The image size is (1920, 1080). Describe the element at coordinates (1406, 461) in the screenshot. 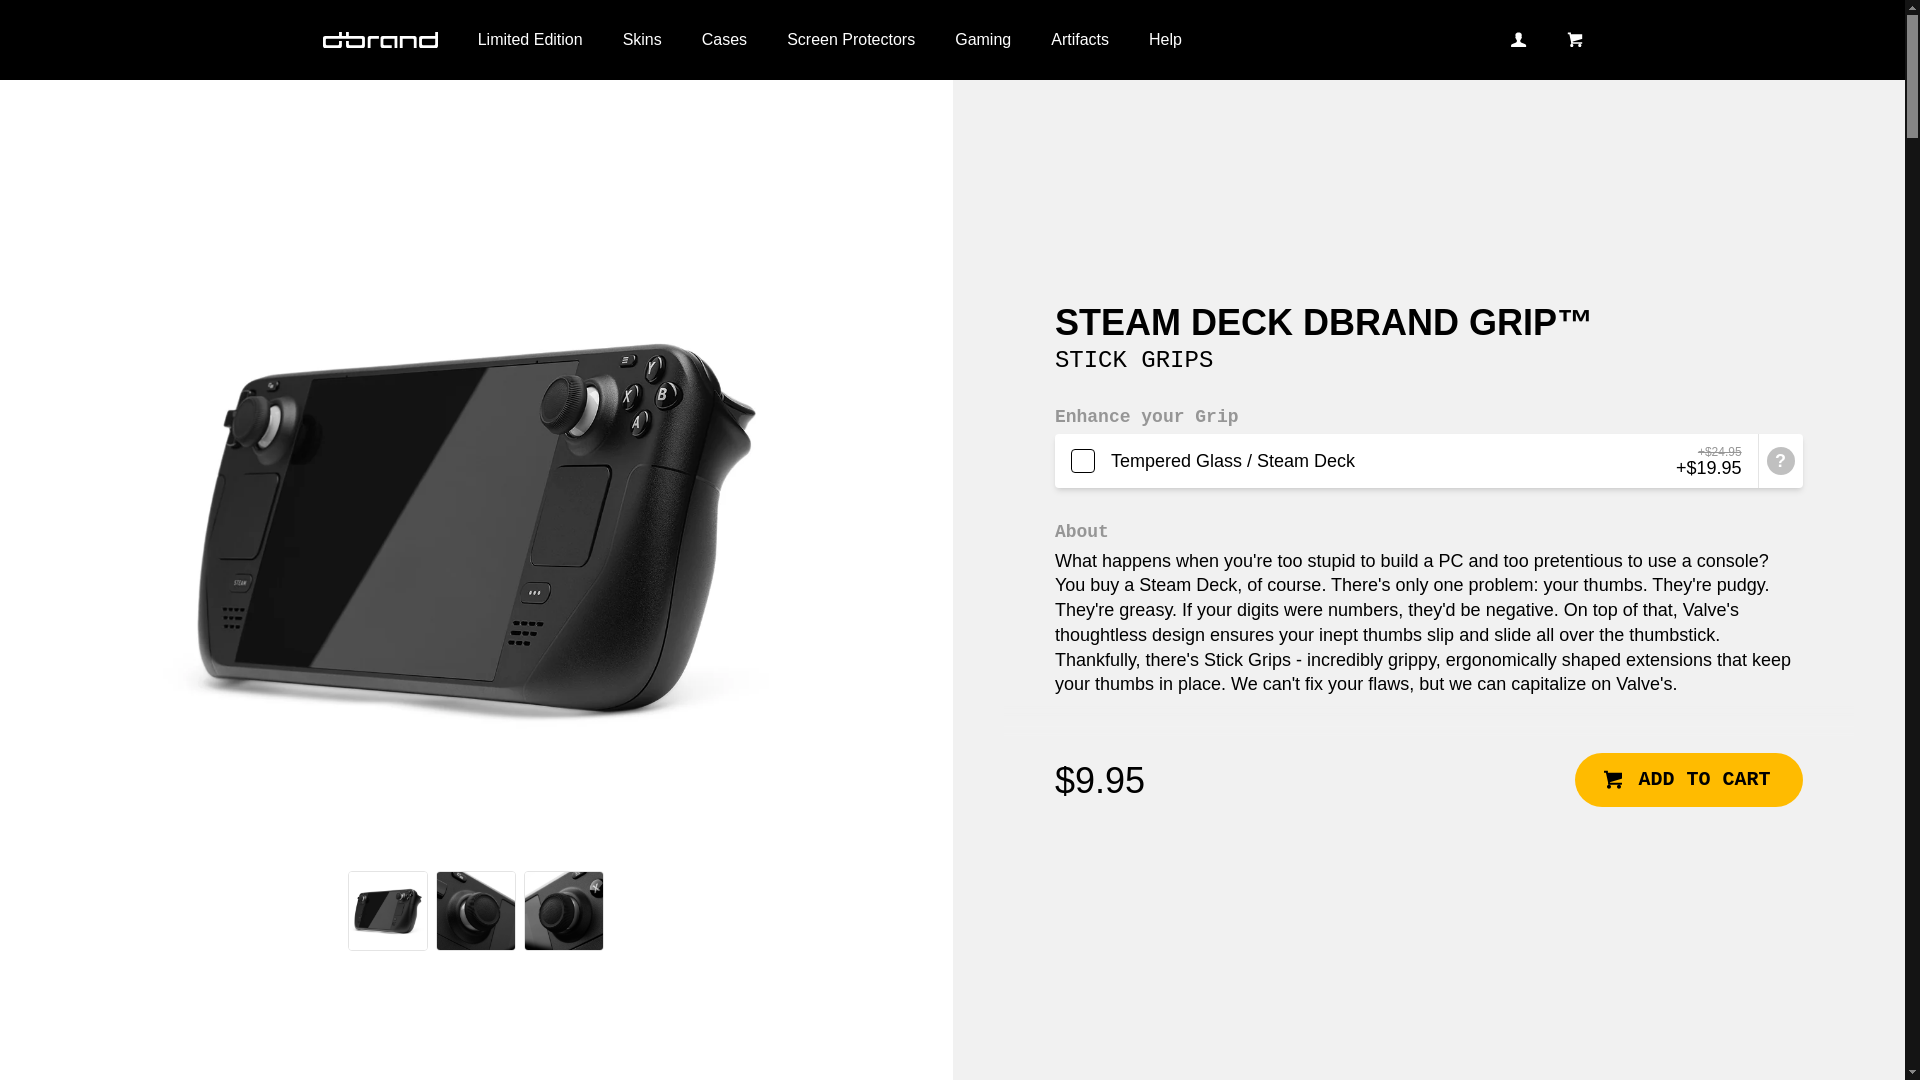

I see `tempered-glass-steam-deck` at that location.